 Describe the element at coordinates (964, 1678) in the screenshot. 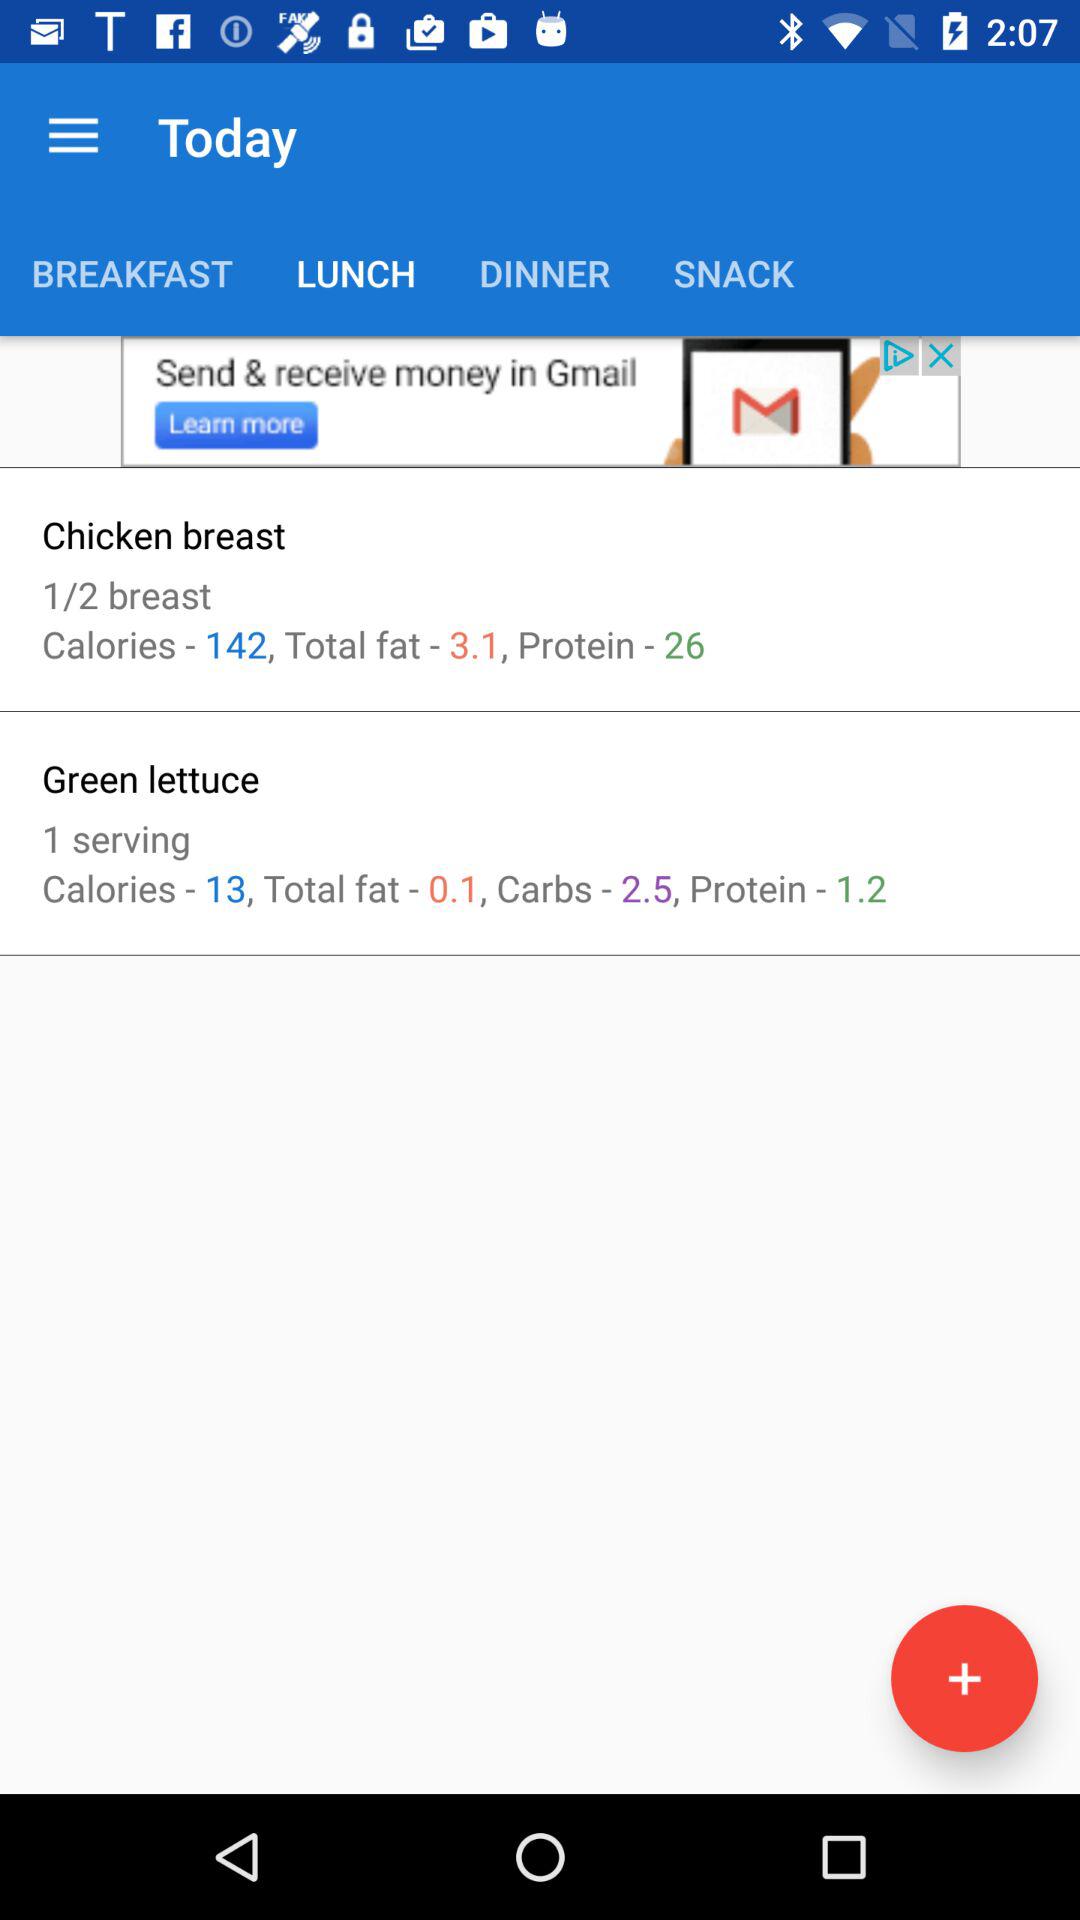

I see `add a receipe` at that location.